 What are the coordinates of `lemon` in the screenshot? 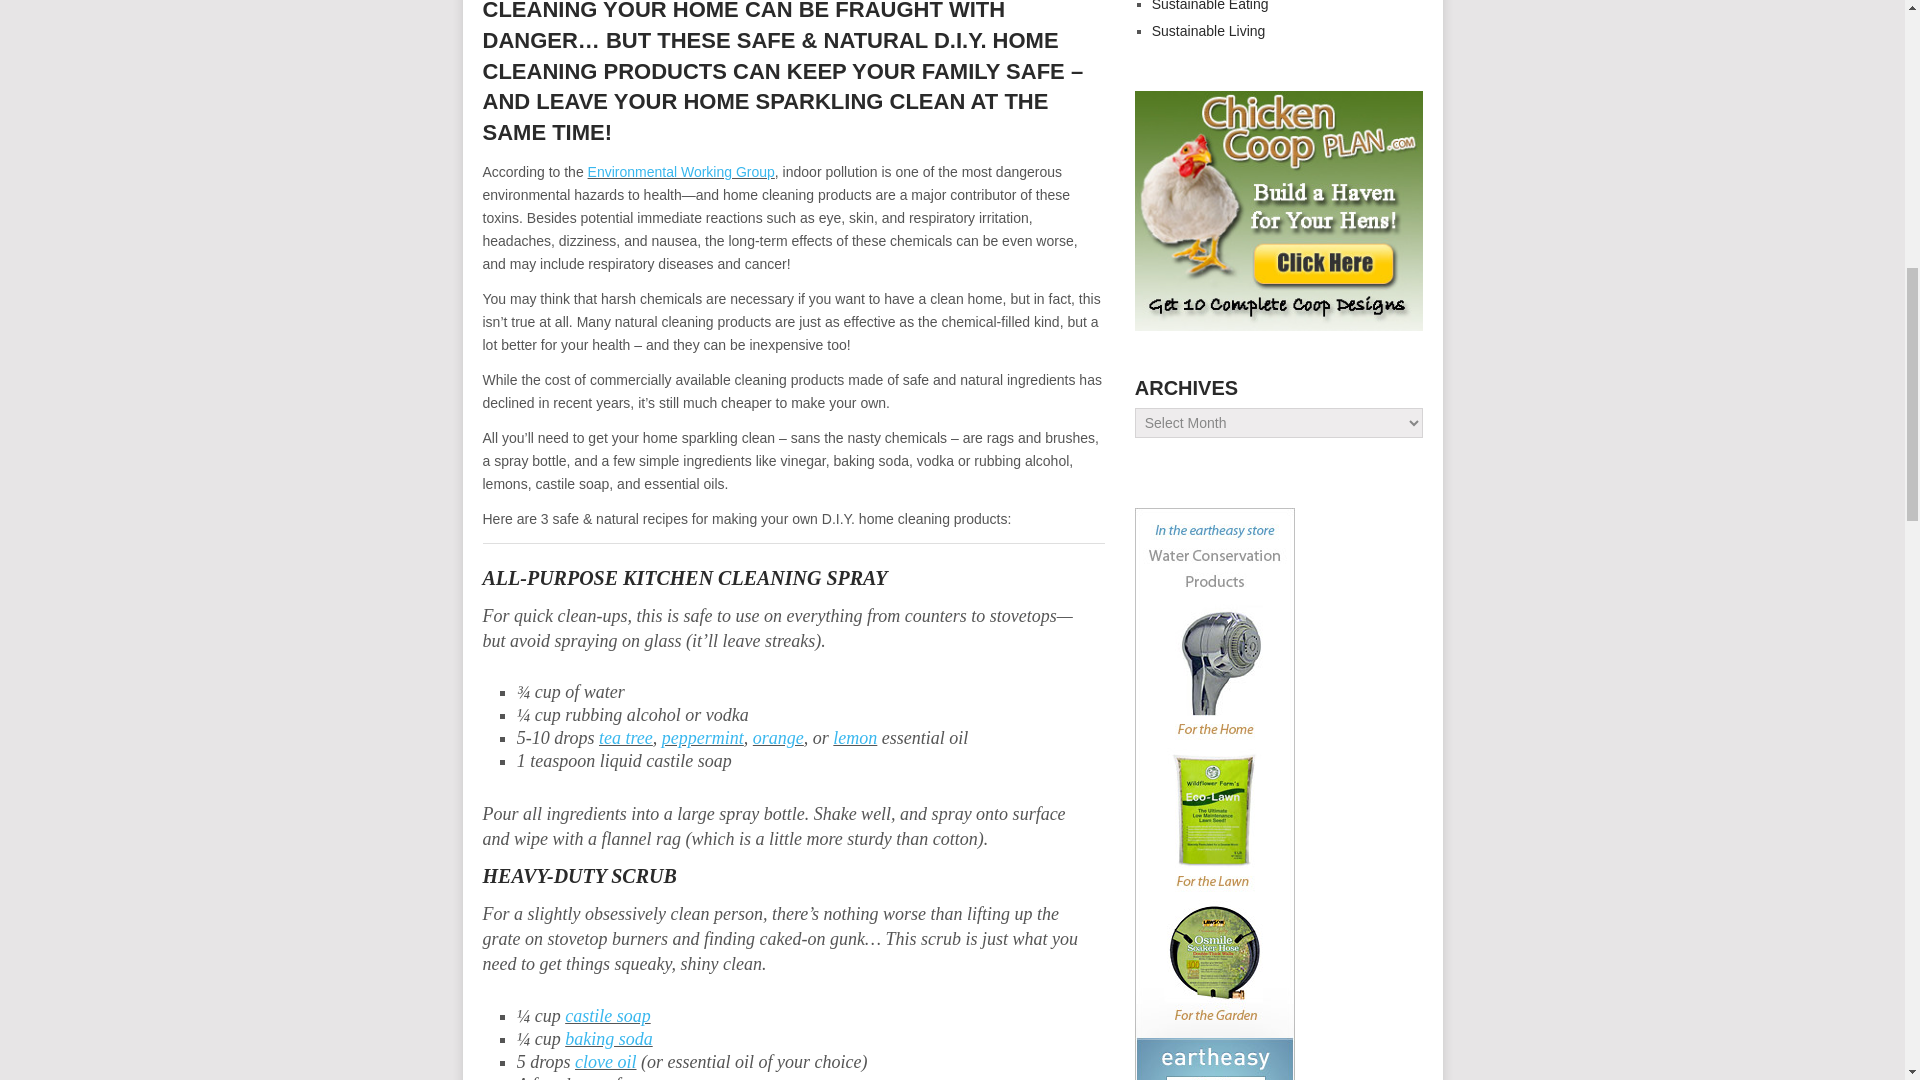 It's located at (855, 738).